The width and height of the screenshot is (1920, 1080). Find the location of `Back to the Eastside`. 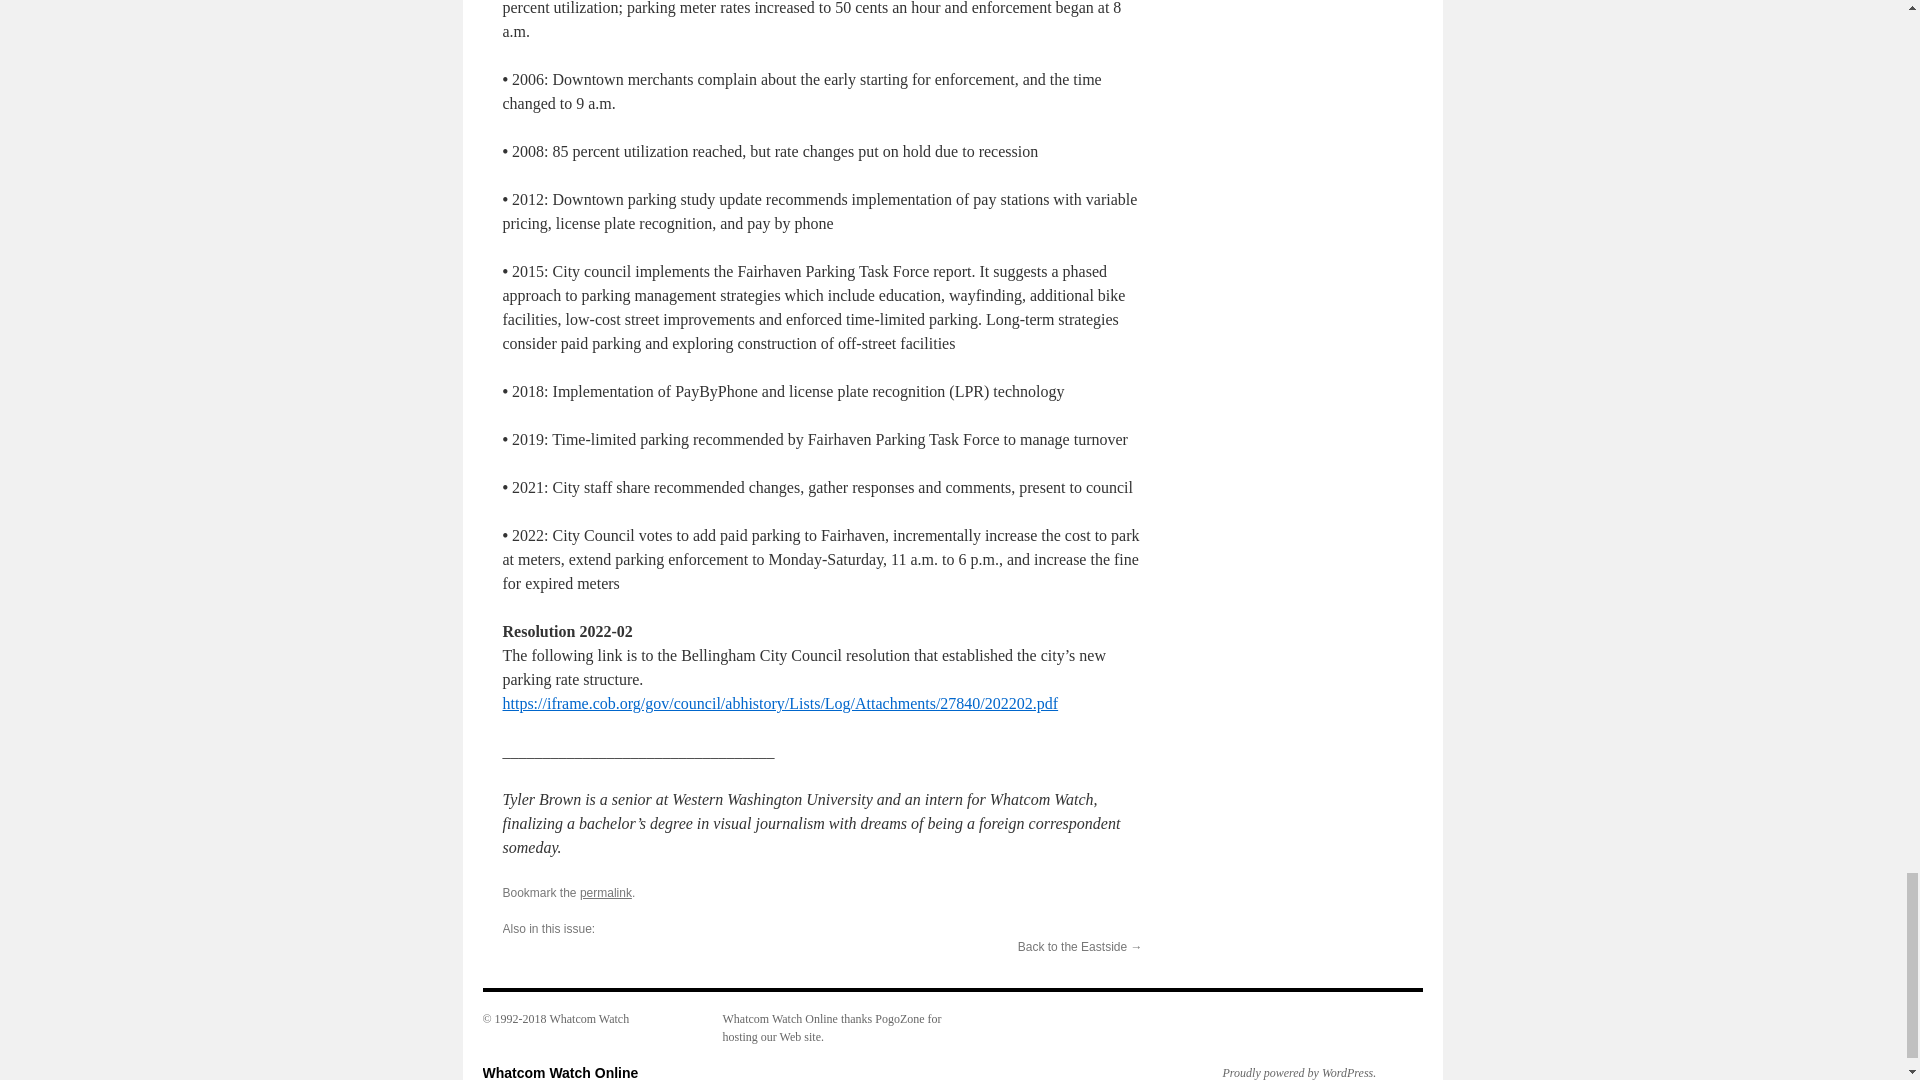

Back to the Eastside is located at coordinates (1072, 946).